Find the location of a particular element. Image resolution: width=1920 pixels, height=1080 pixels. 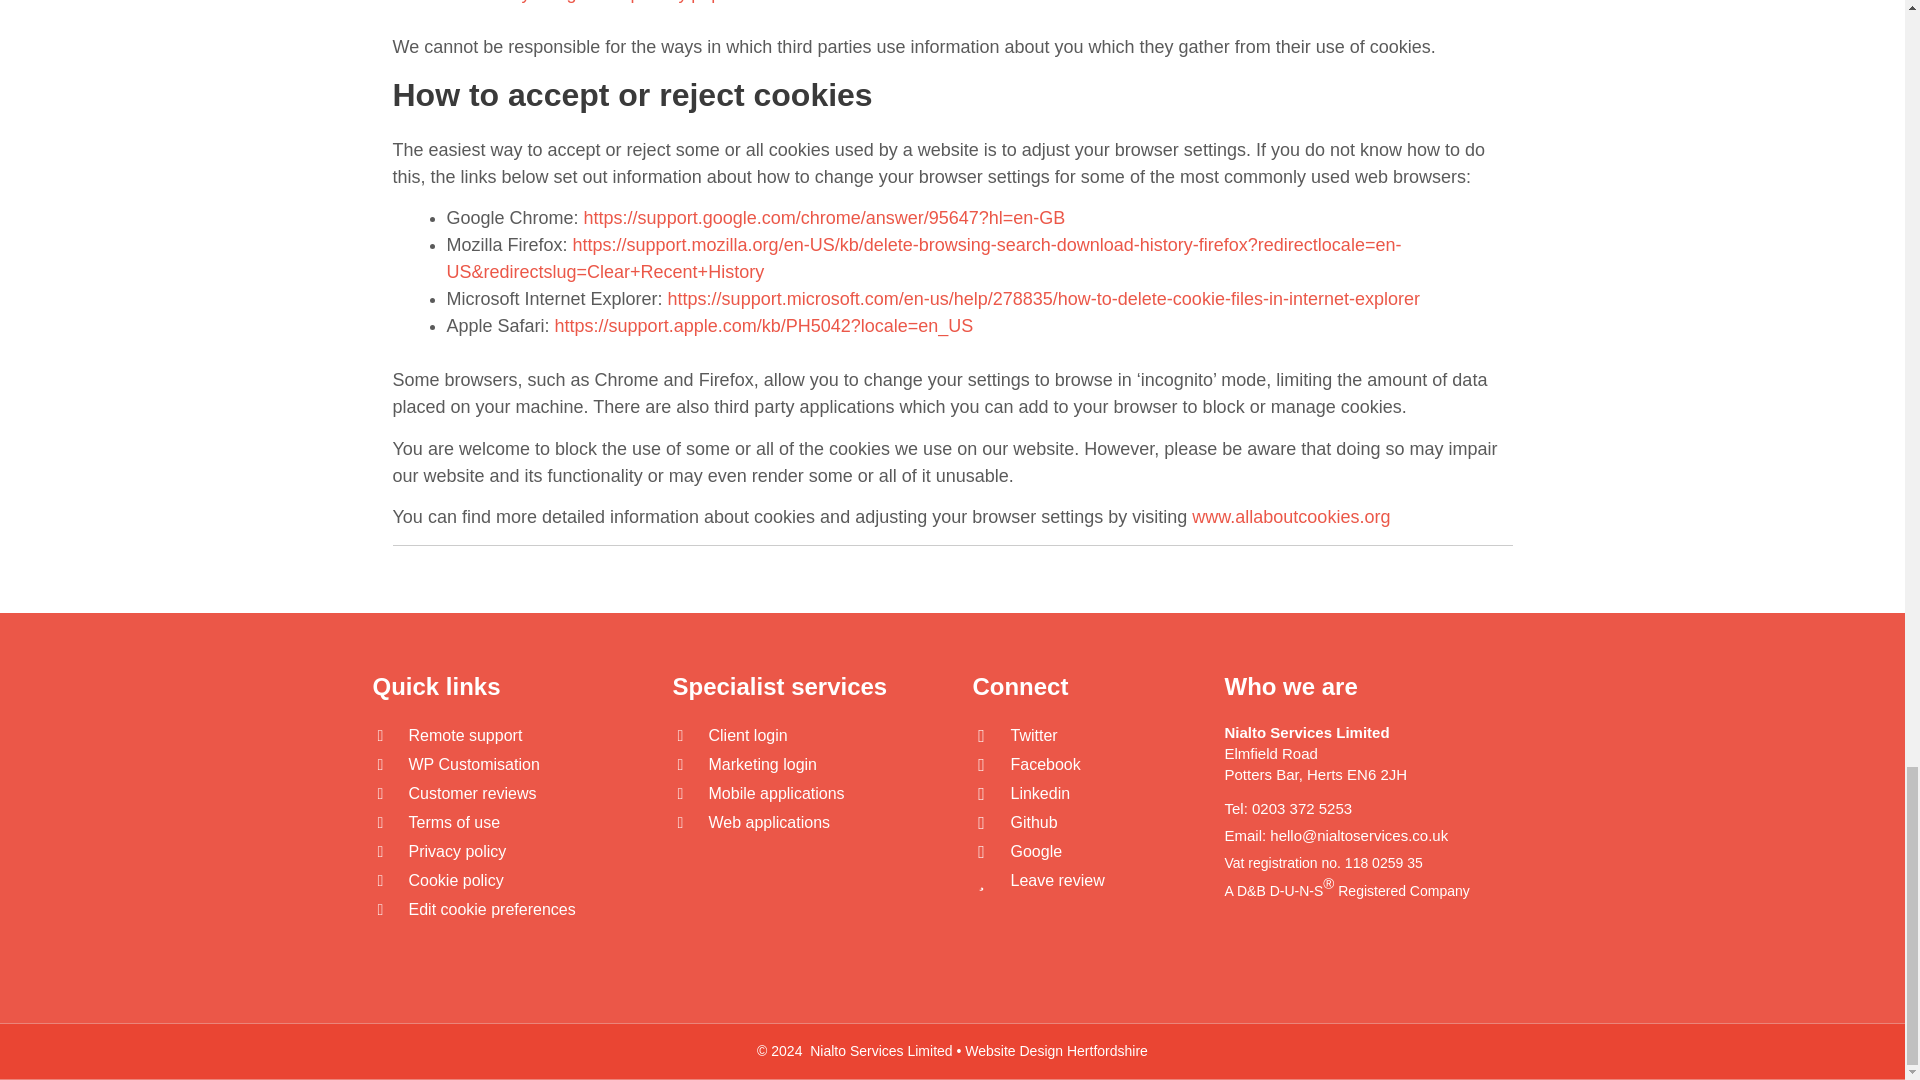

Privacy policy is located at coordinates (456, 851).